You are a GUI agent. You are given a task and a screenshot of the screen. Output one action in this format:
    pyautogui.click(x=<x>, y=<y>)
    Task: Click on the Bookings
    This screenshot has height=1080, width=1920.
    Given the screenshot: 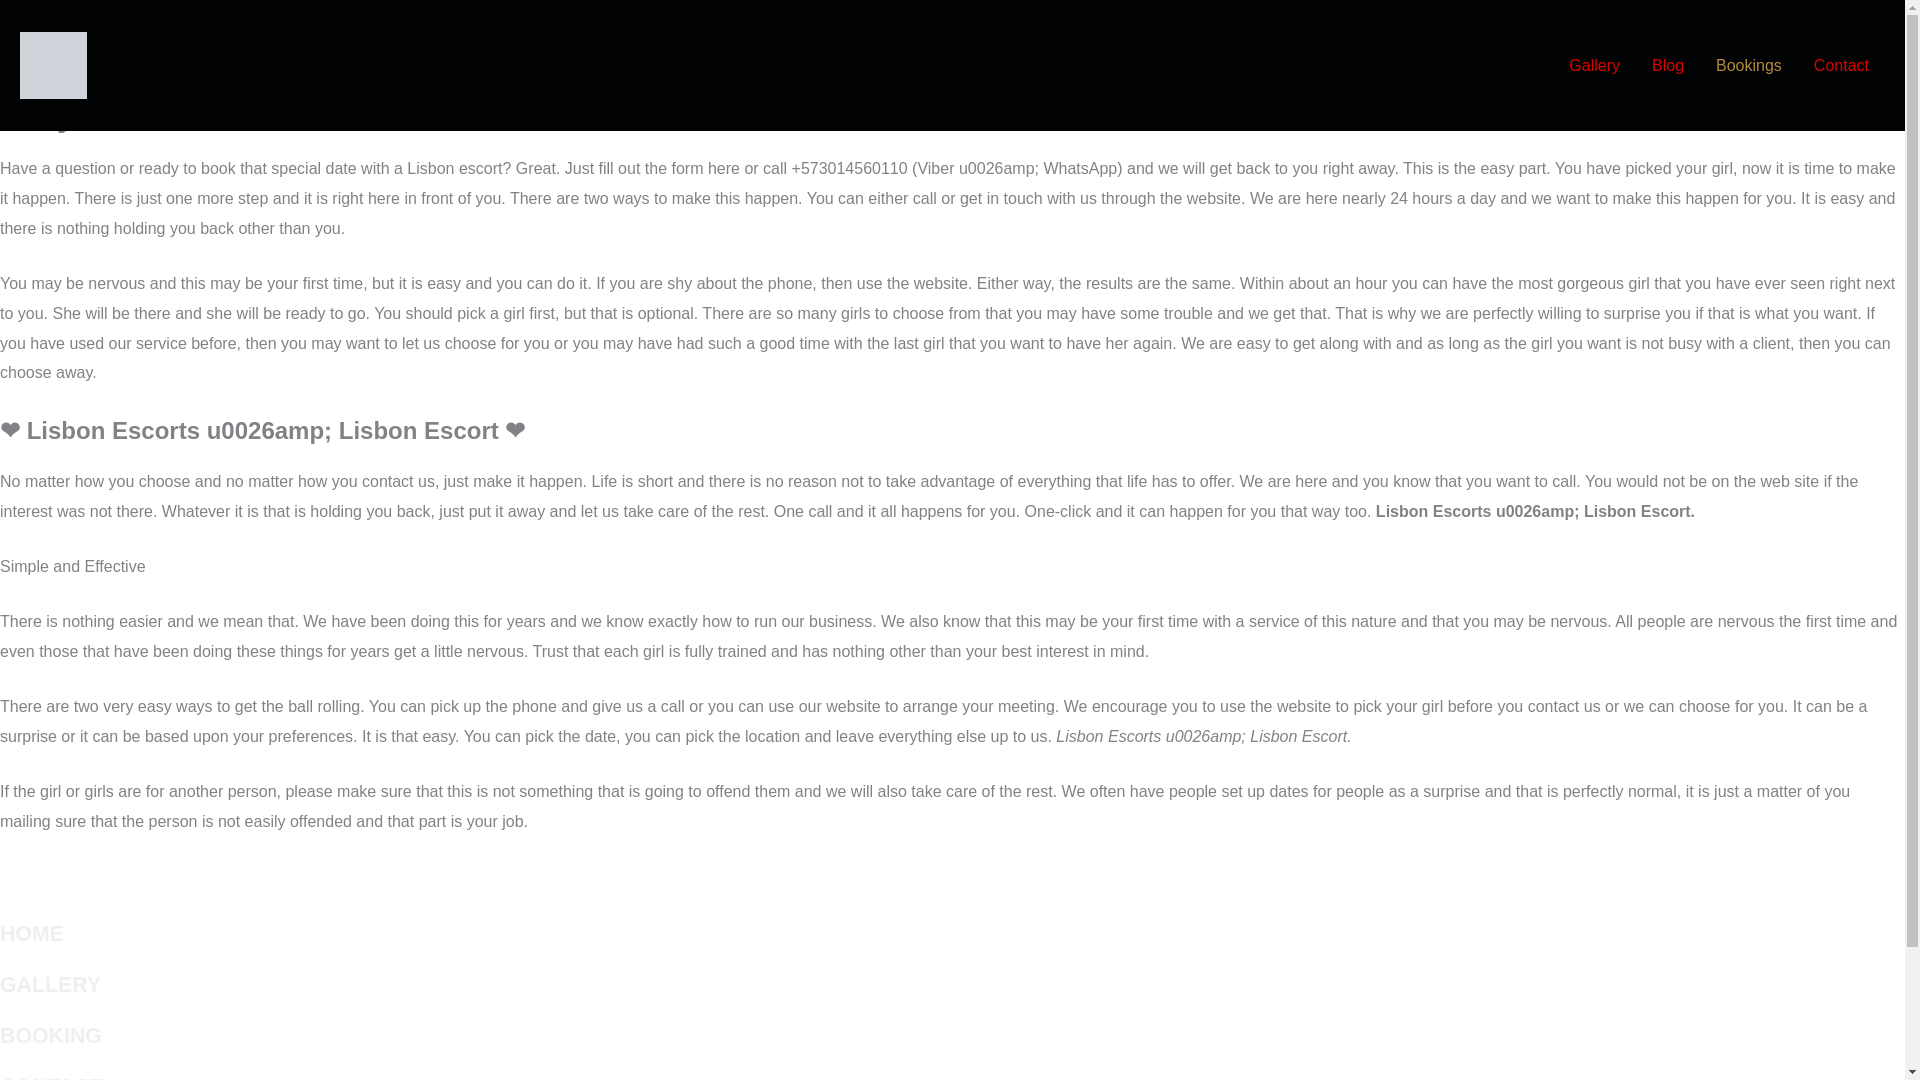 What is the action you would take?
    pyautogui.click(x=1748, y=66)
    